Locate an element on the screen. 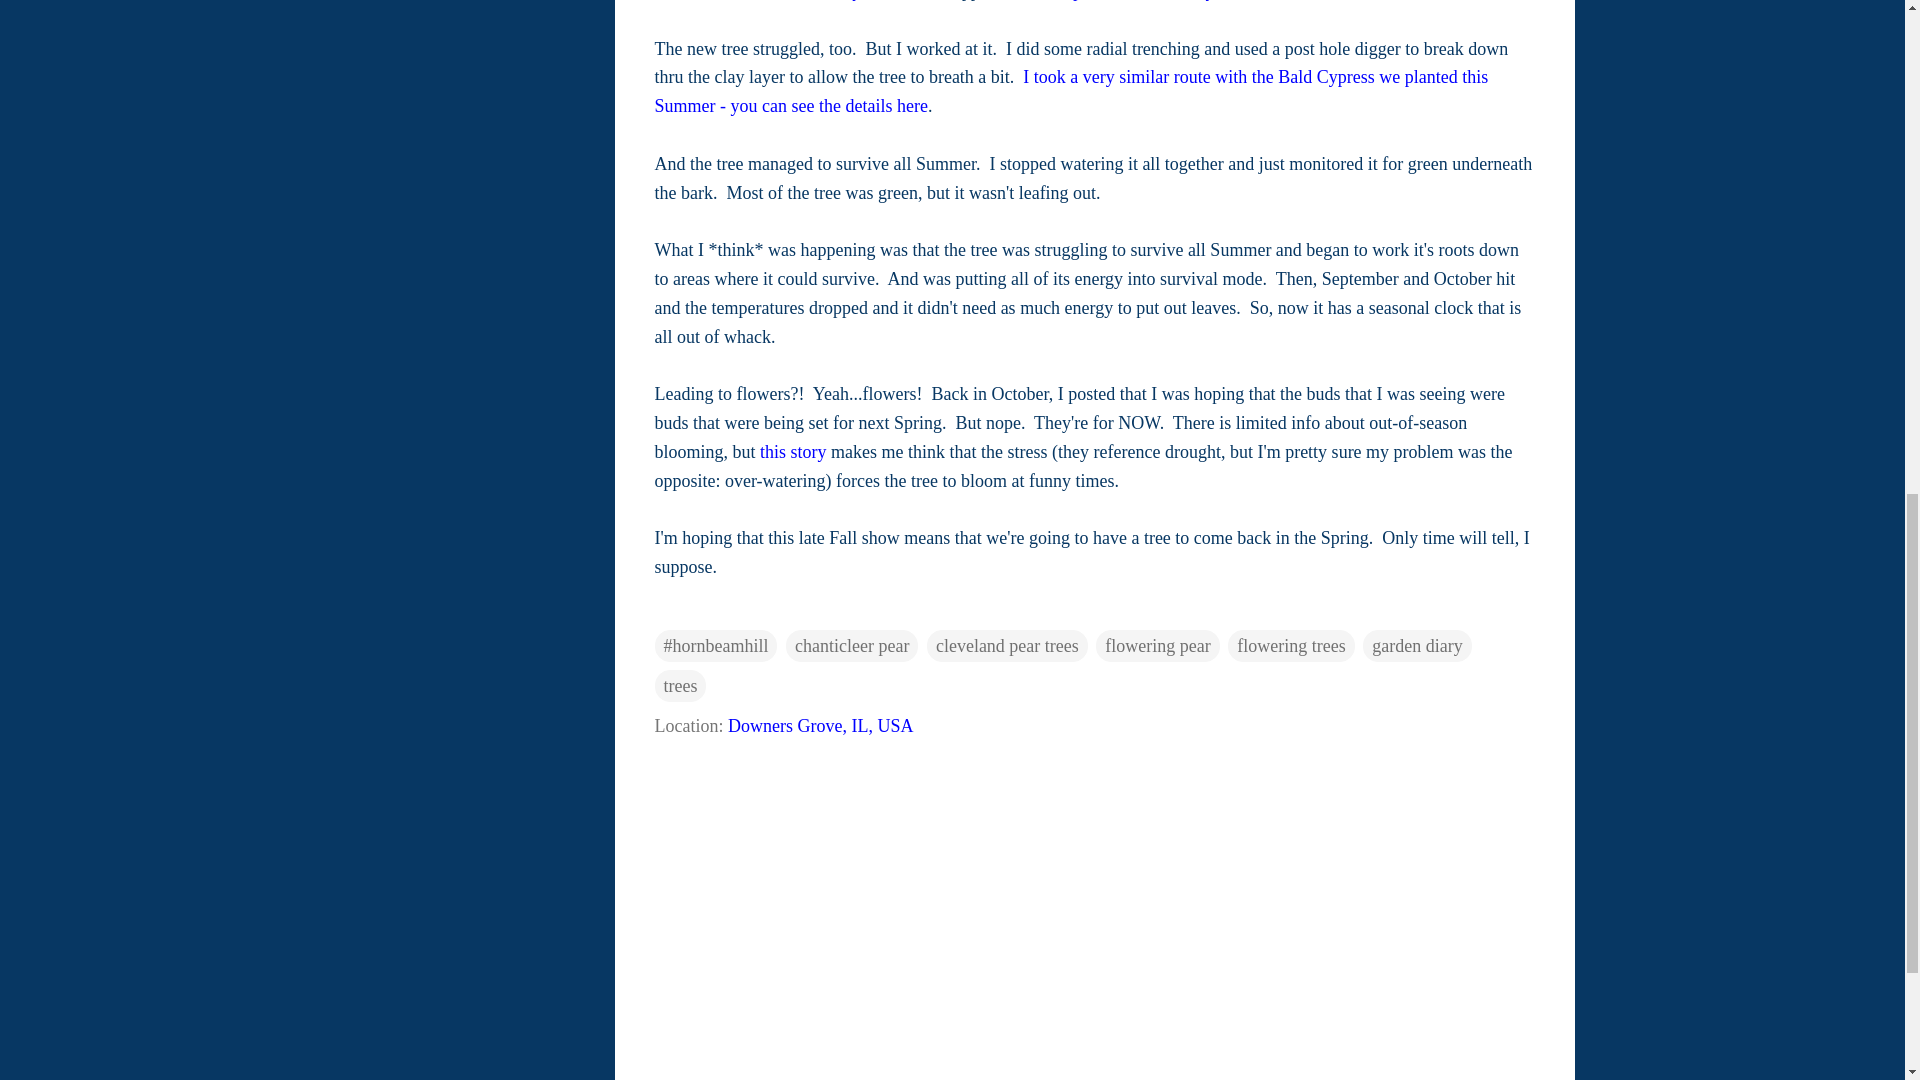 This screenshot has width=1920, height=1080. Downers Grove, IL, USA is located at coordinates (820, 726).